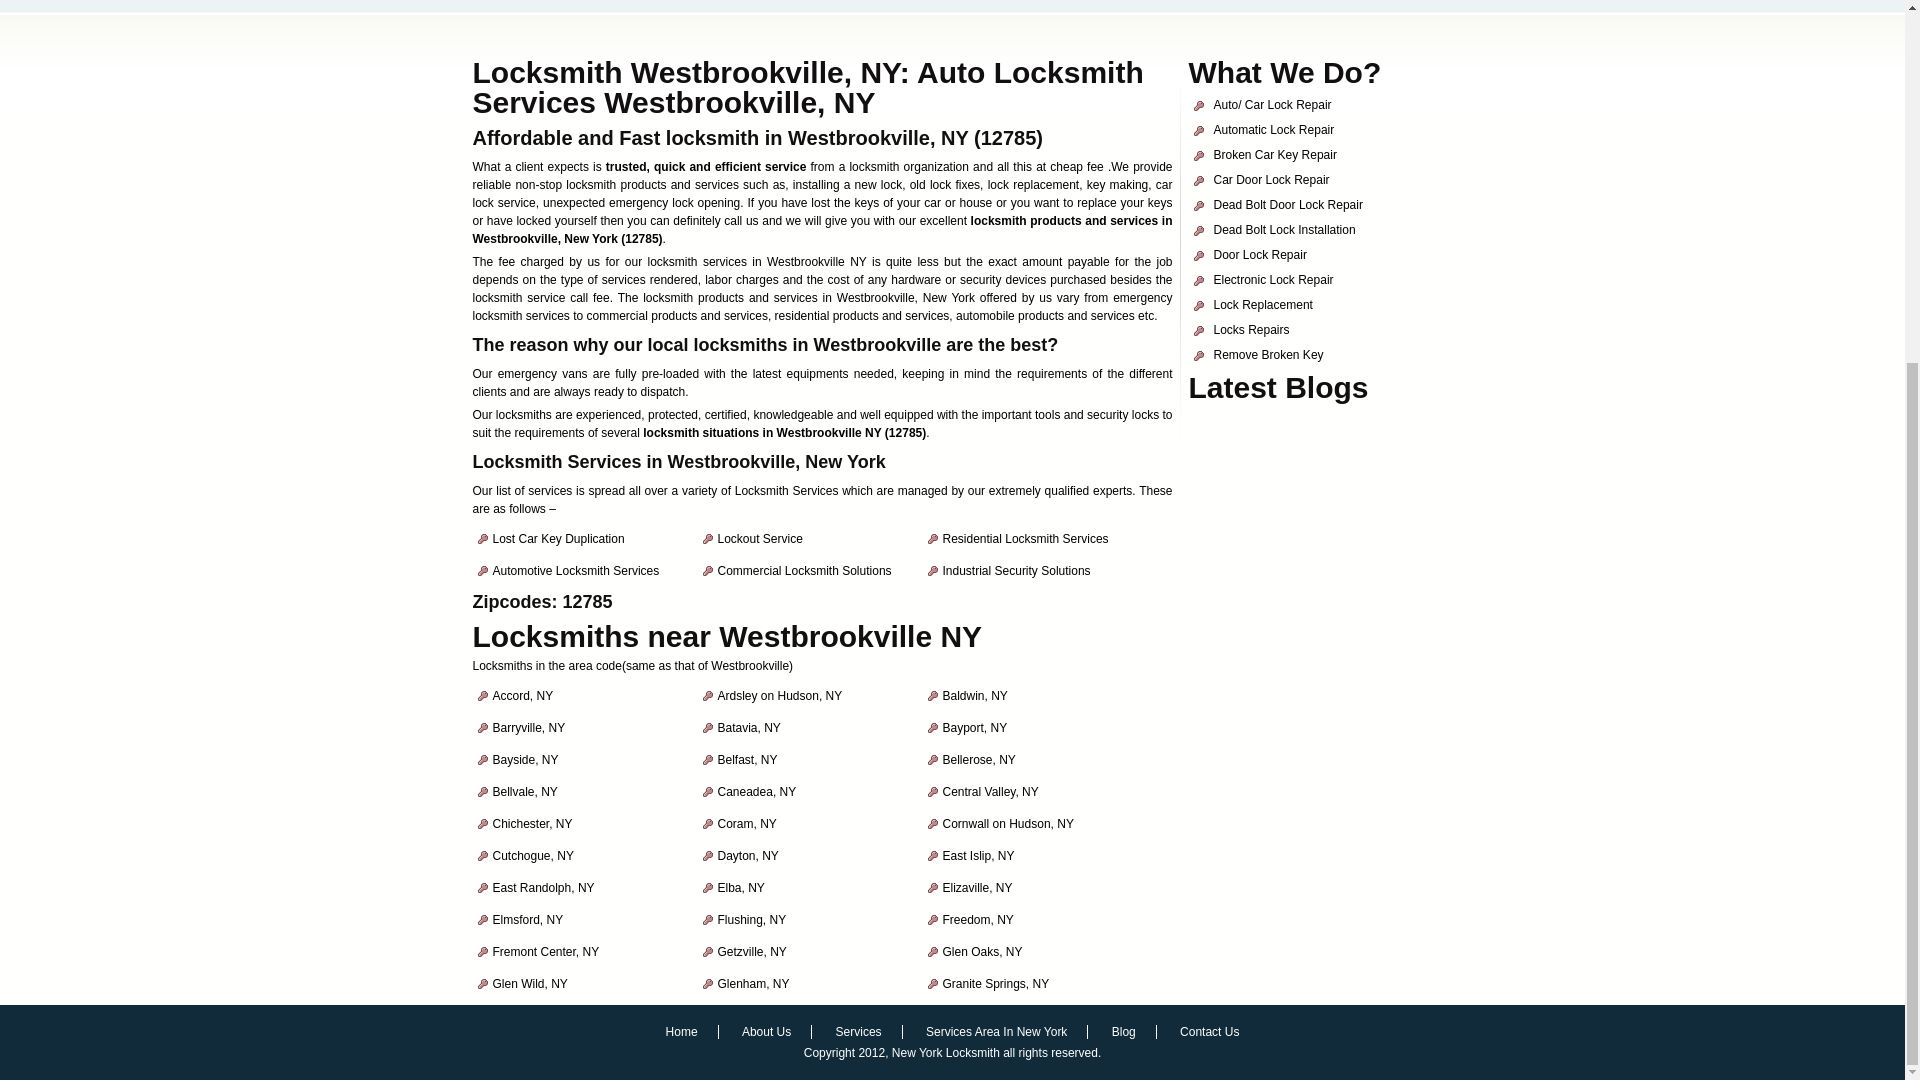  What do you see at coordinates (976, 888) in the screenshot?
I see `Elizaville, NY` at bounding box center [976, 888].